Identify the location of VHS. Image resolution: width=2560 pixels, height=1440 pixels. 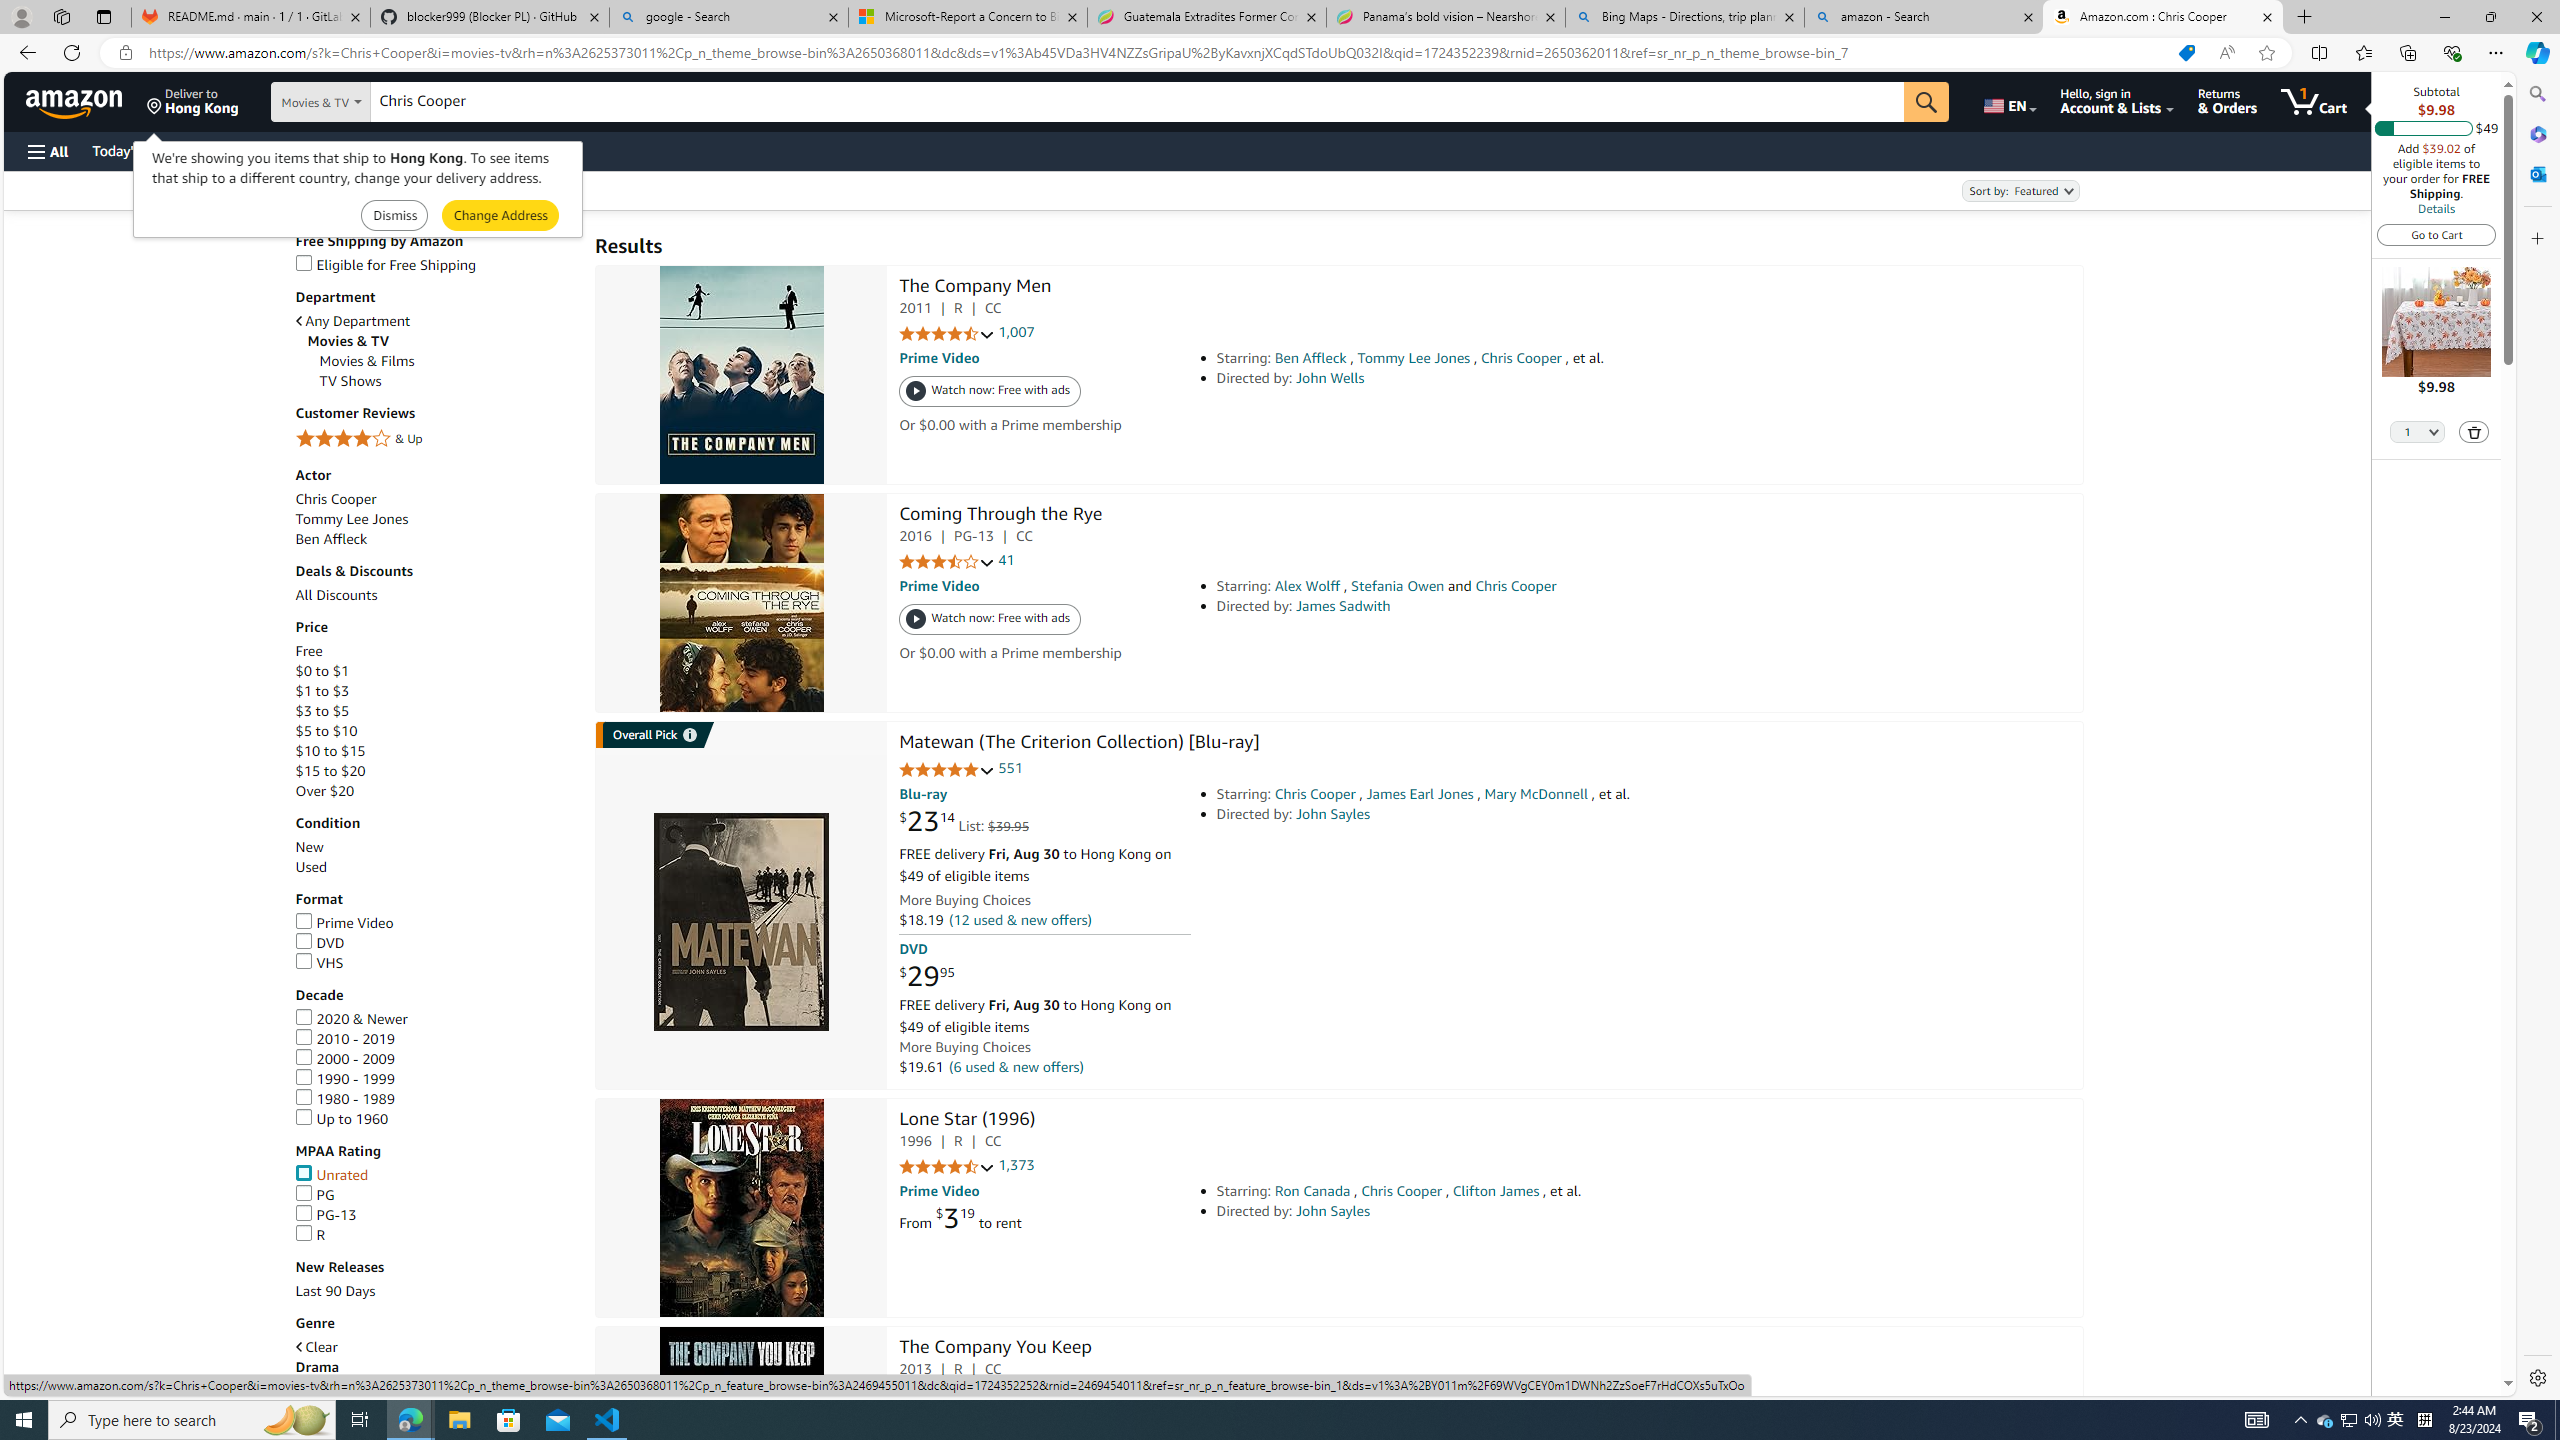
(435, 963).